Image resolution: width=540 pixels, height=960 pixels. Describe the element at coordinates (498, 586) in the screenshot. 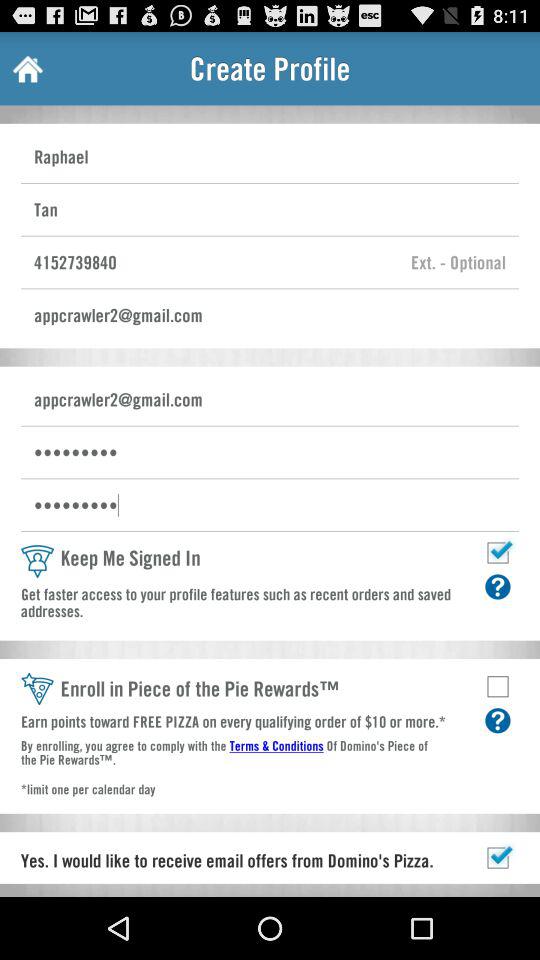

I see `ask a question` at that location.